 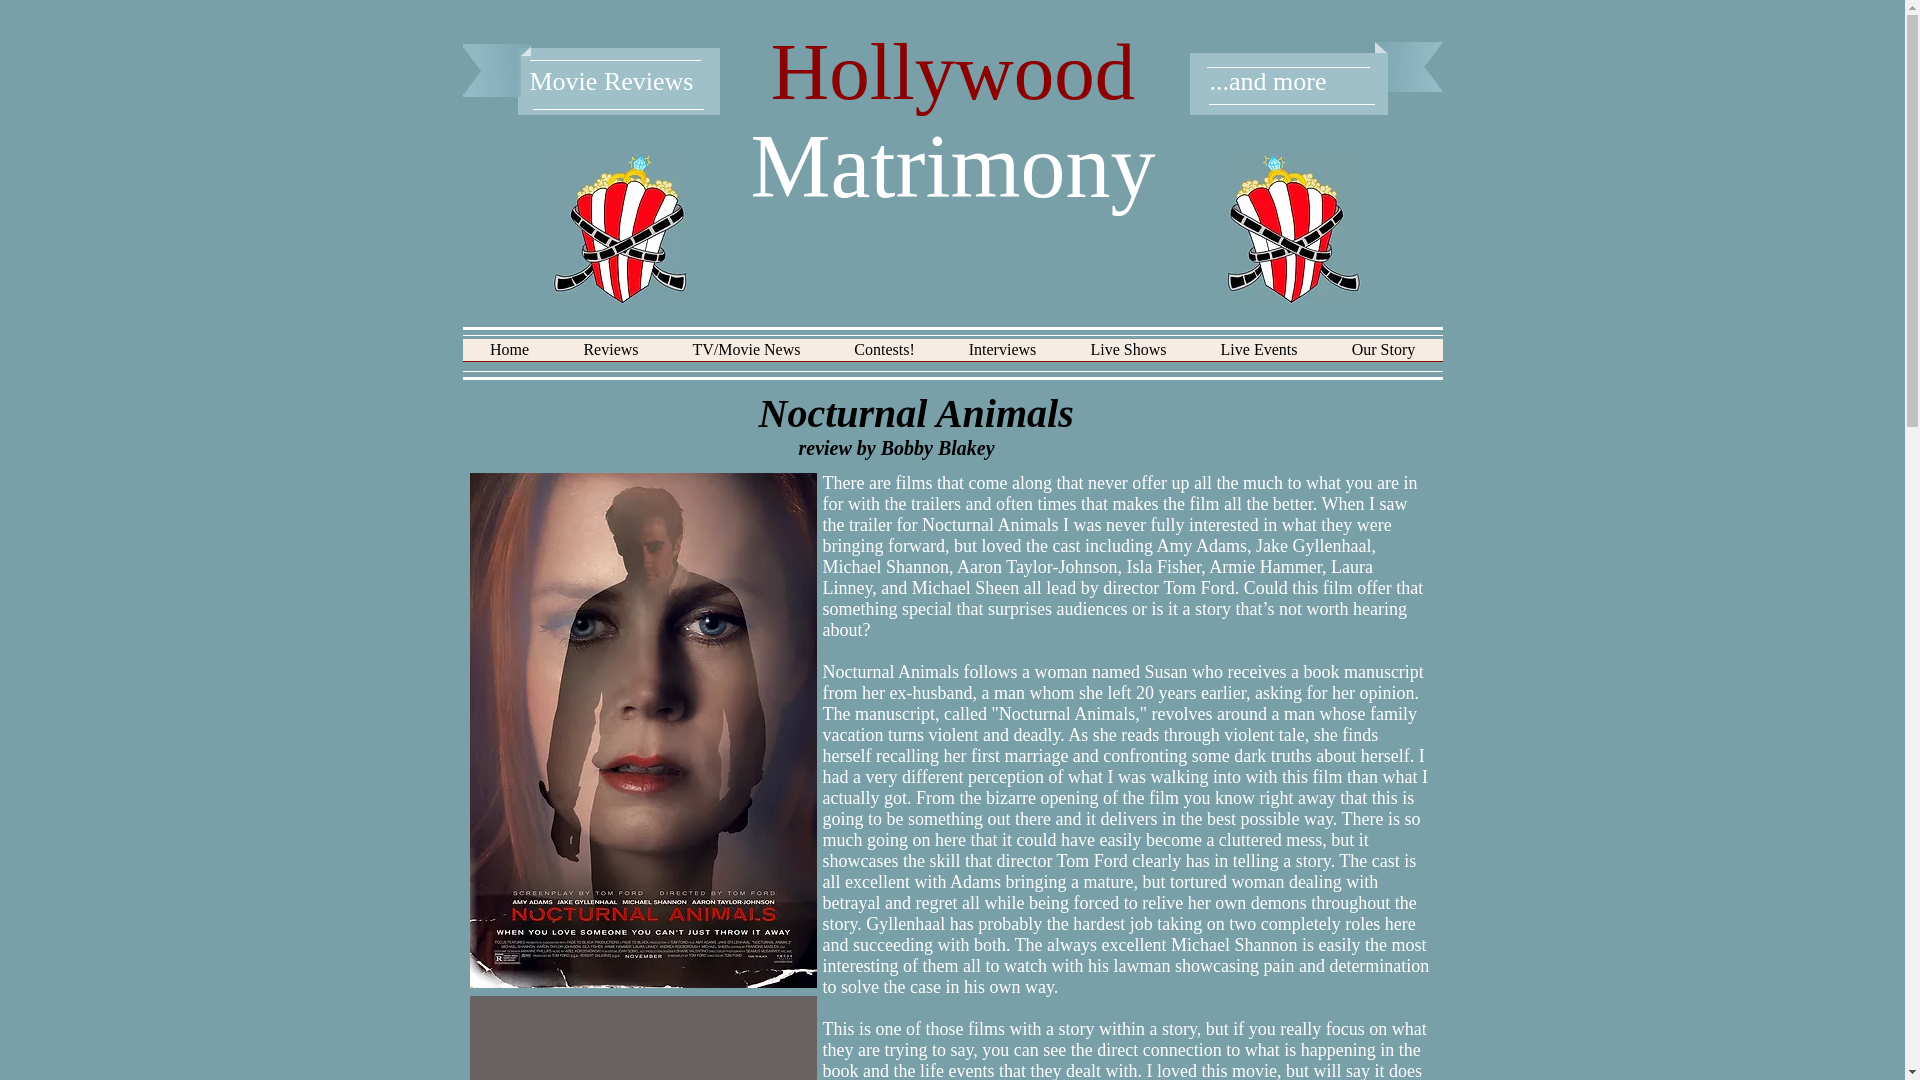 I want to click on Interviews, so click(x=1002, y=356).